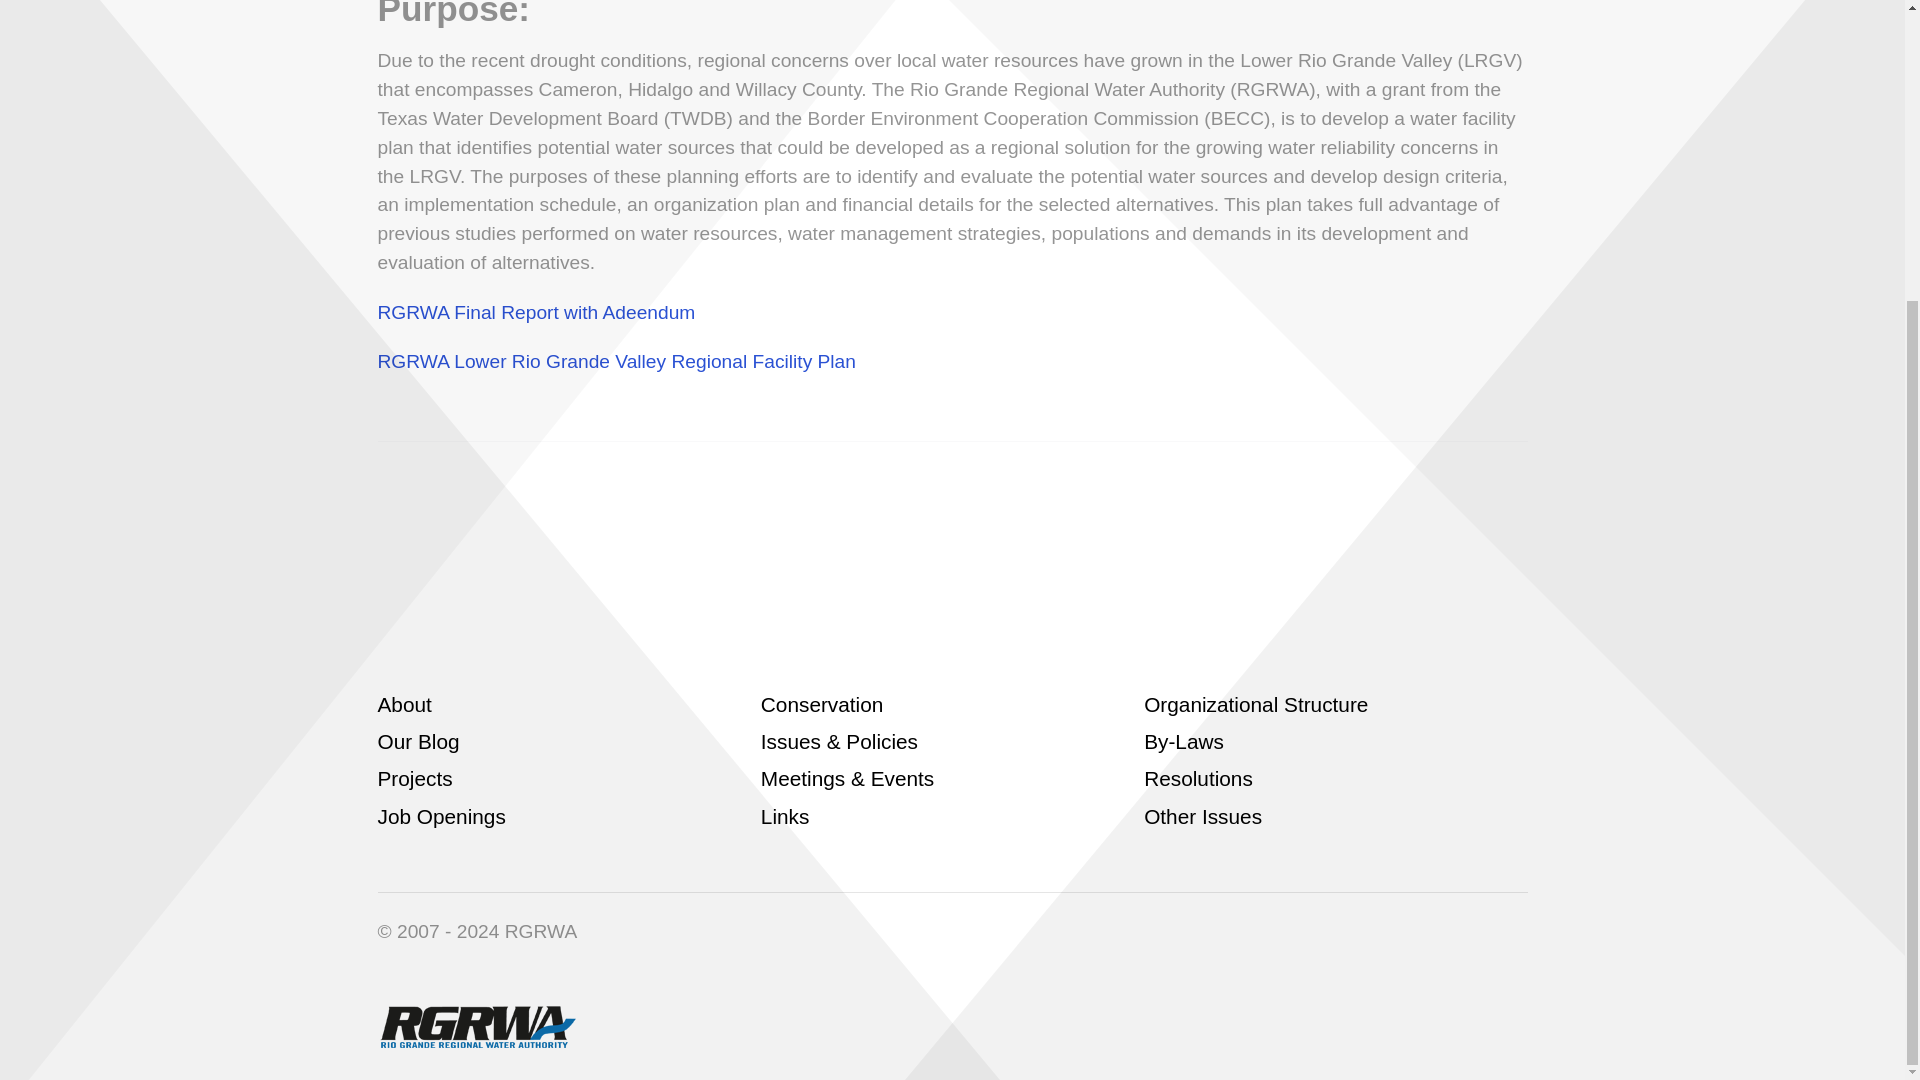 This screenshot has height=1080, width=1920. I want to click on RGRWA Final Report with Adeendum, so click(536, 312).